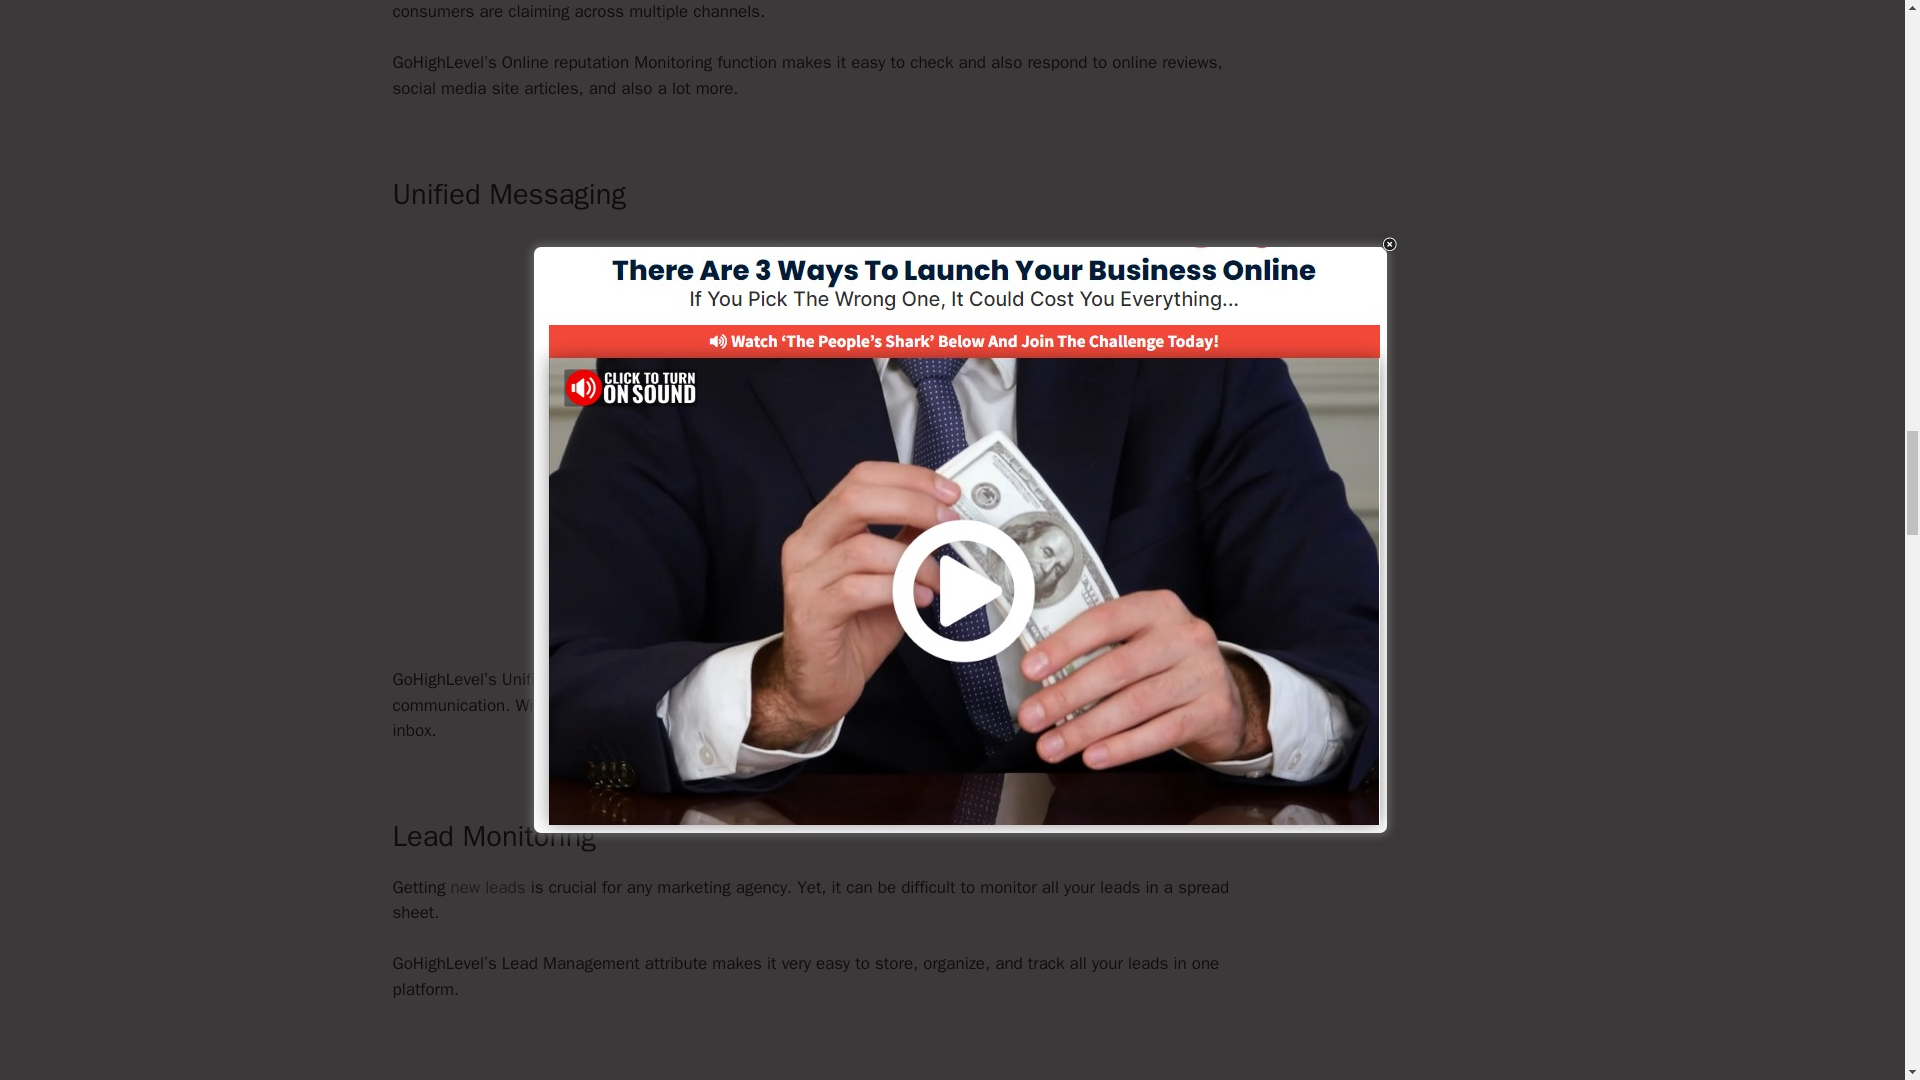 This screenshot has width=1920, height=1080. Describe the element at coordinates (822, 612) in the screenshot. I see `Grab Your GoHighLevel Free Account Today` at that location.